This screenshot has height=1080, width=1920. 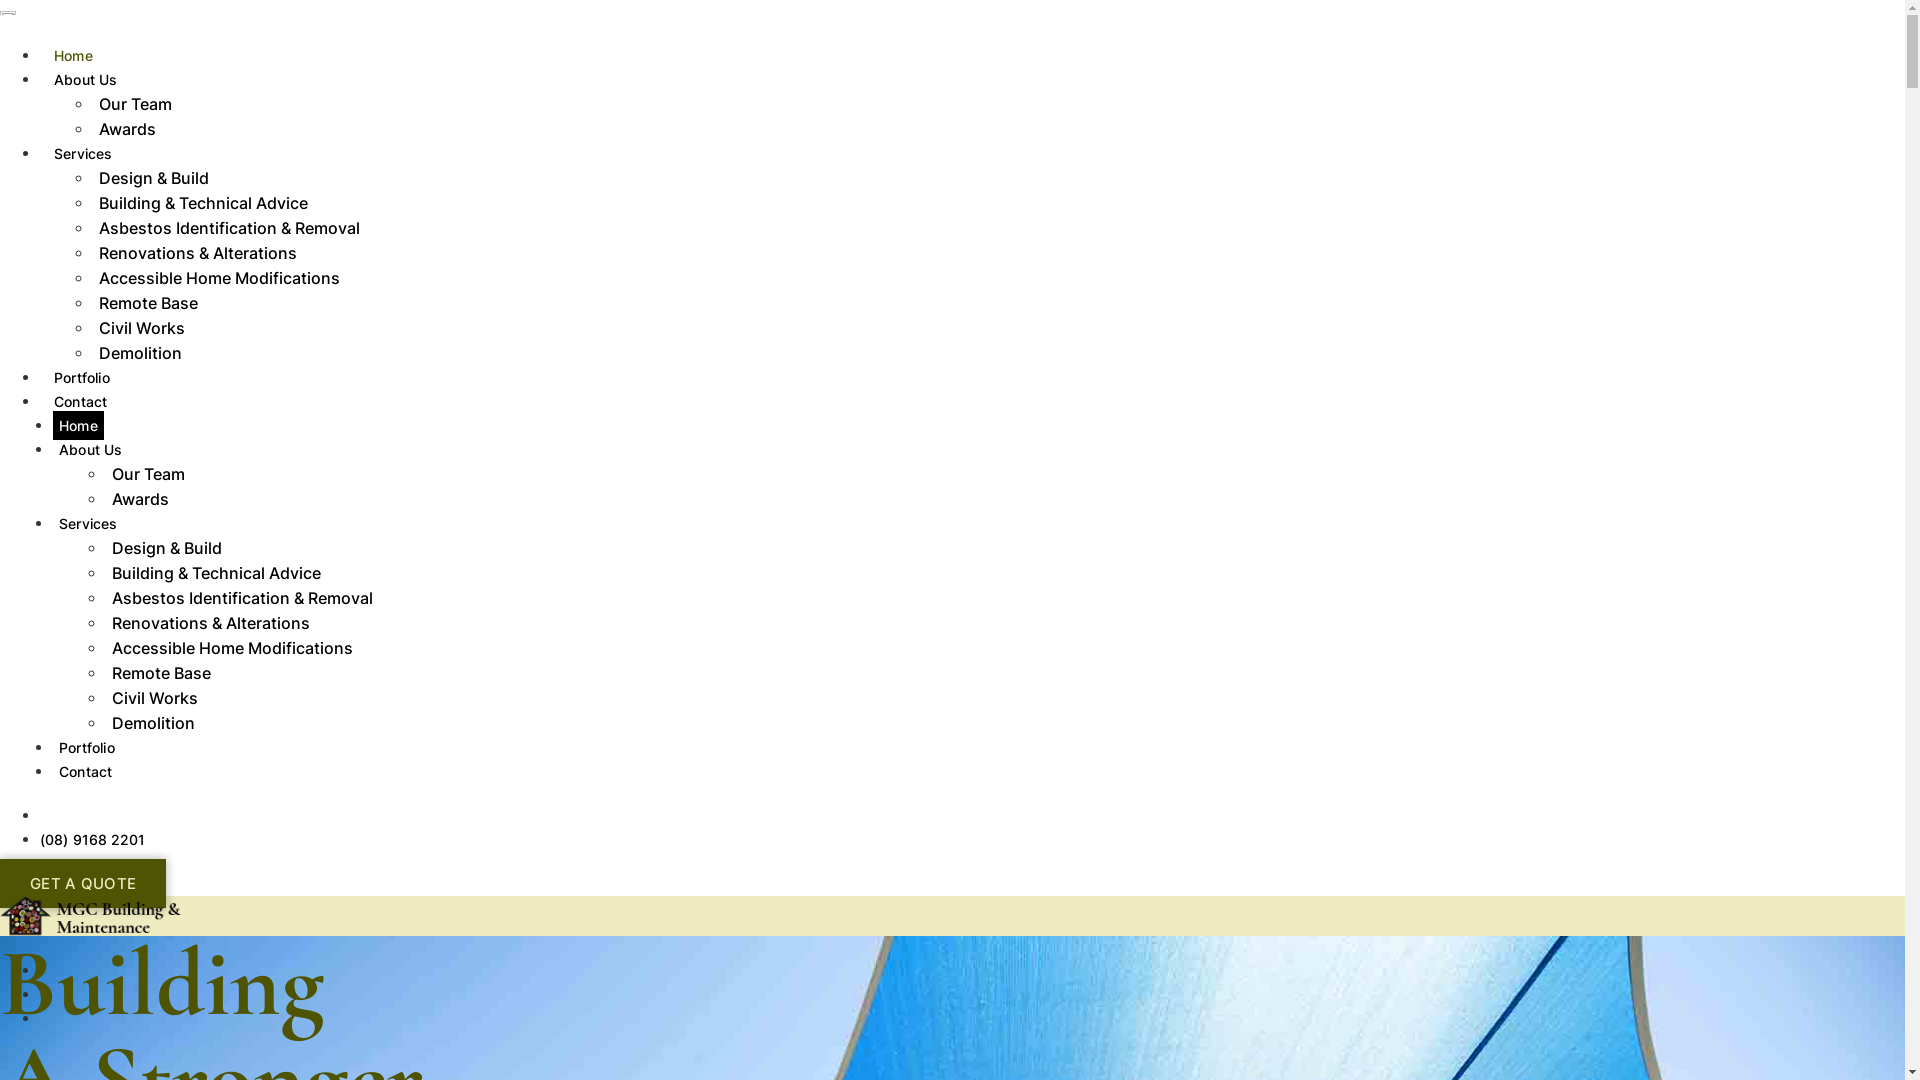 What do you see at coordinates (211, 623) in the screenshot?
I see `Renovations & Alterations` at bounding box center [211, 623].